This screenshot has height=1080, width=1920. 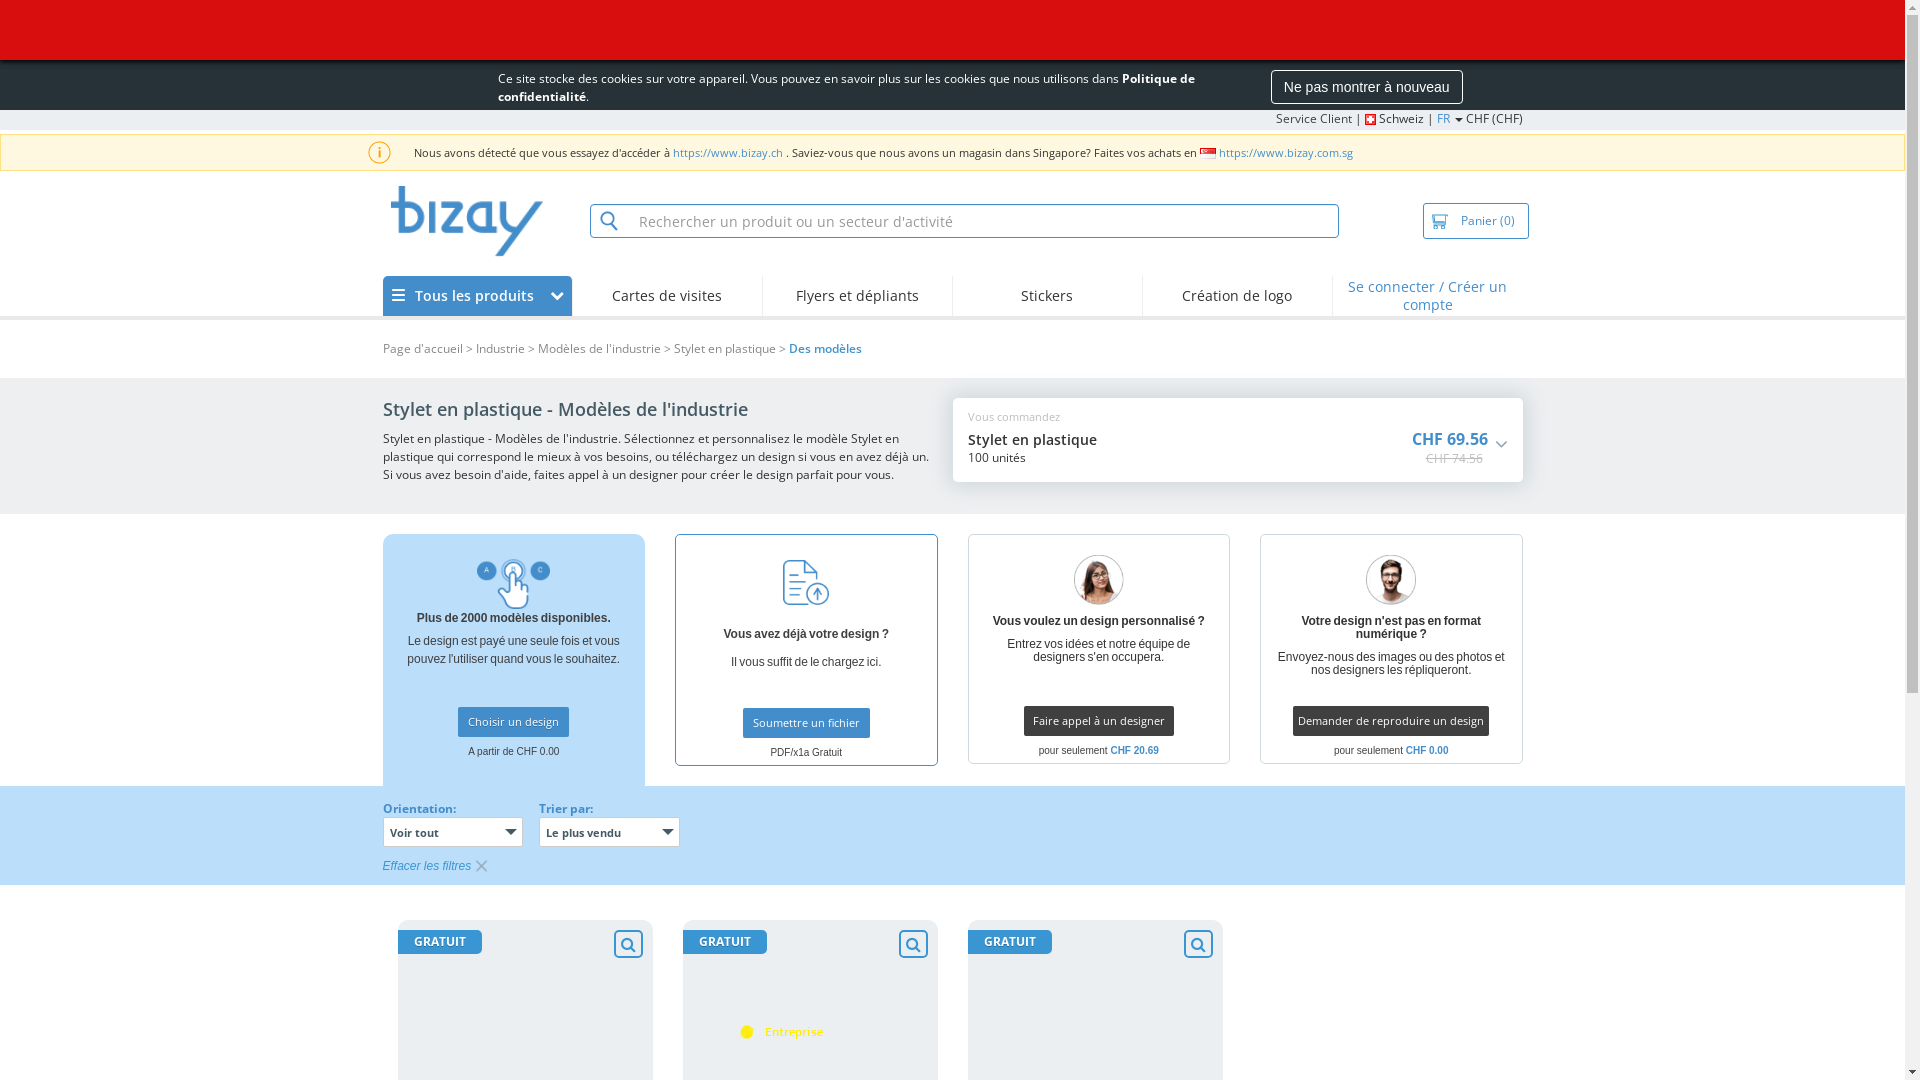 I want to click on Industrie, so click(x=500, y=349).